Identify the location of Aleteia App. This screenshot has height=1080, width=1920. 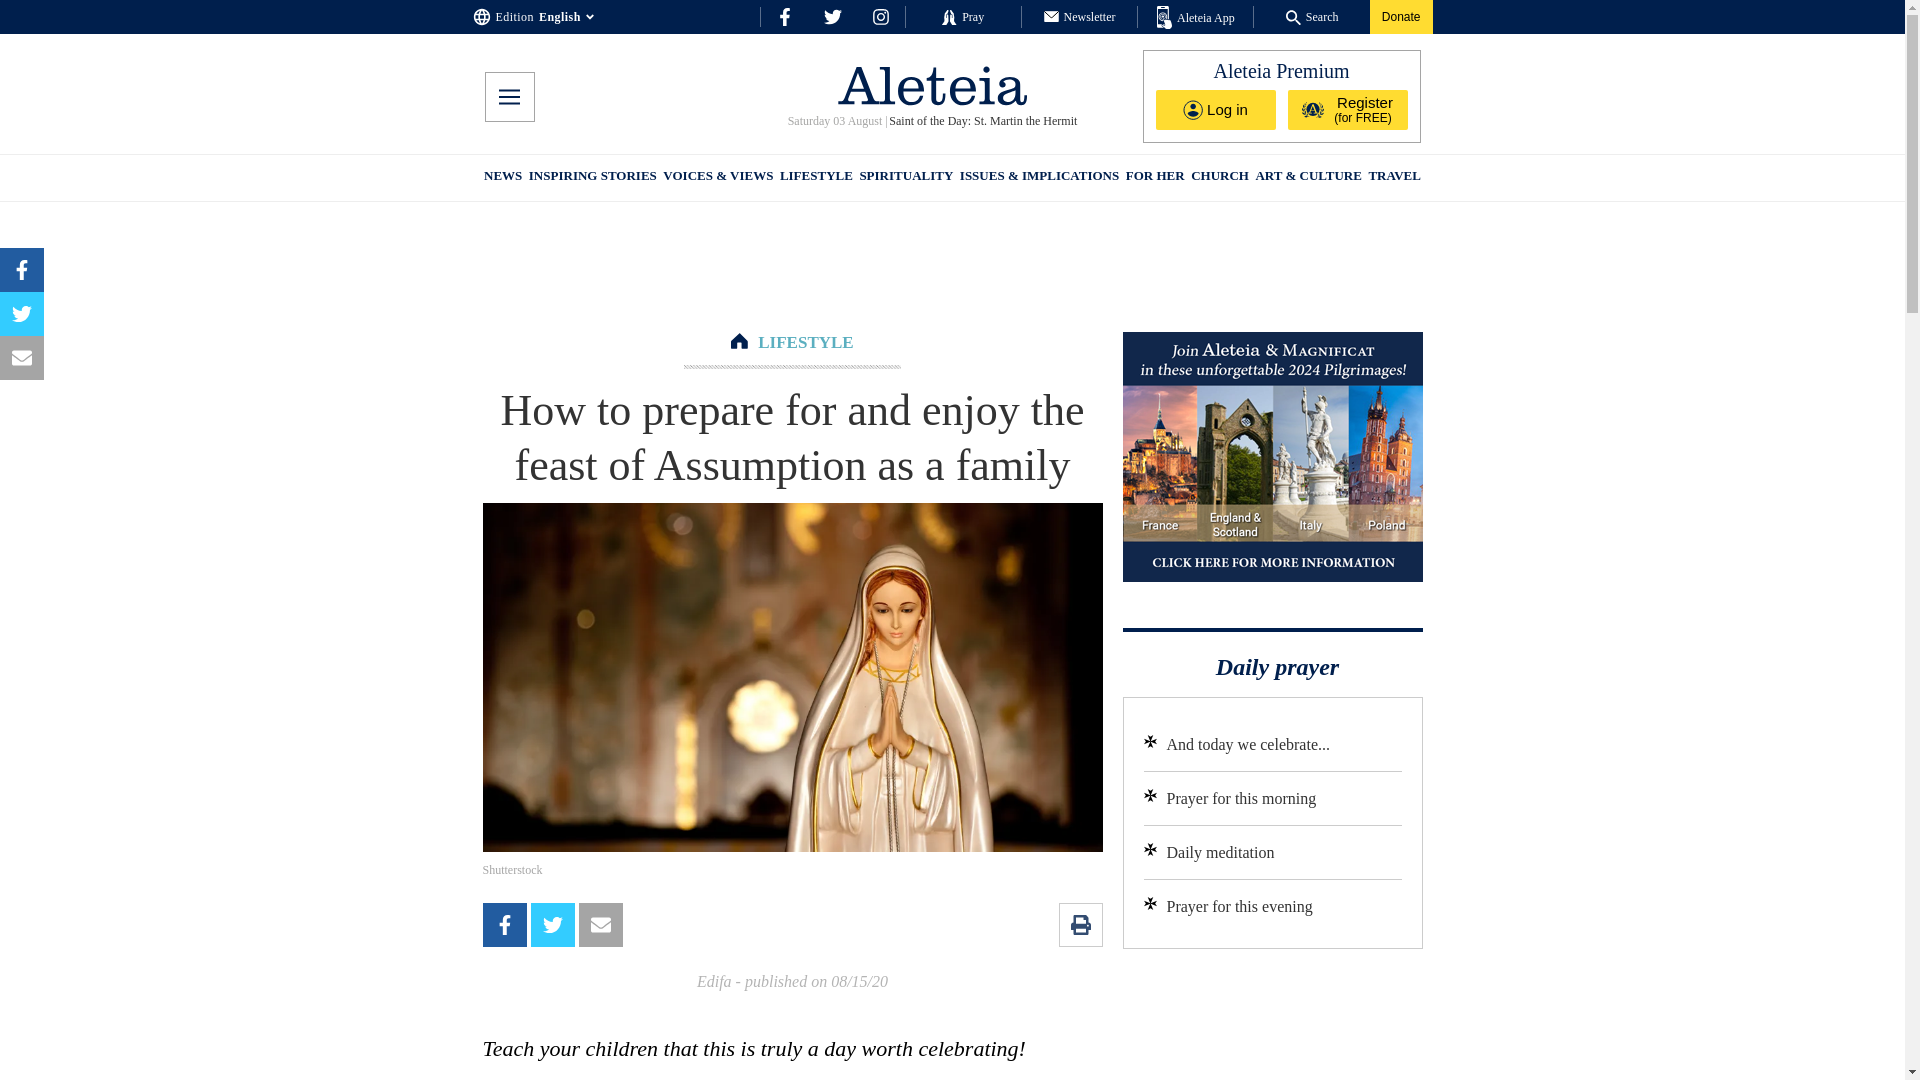
(1196, 18).